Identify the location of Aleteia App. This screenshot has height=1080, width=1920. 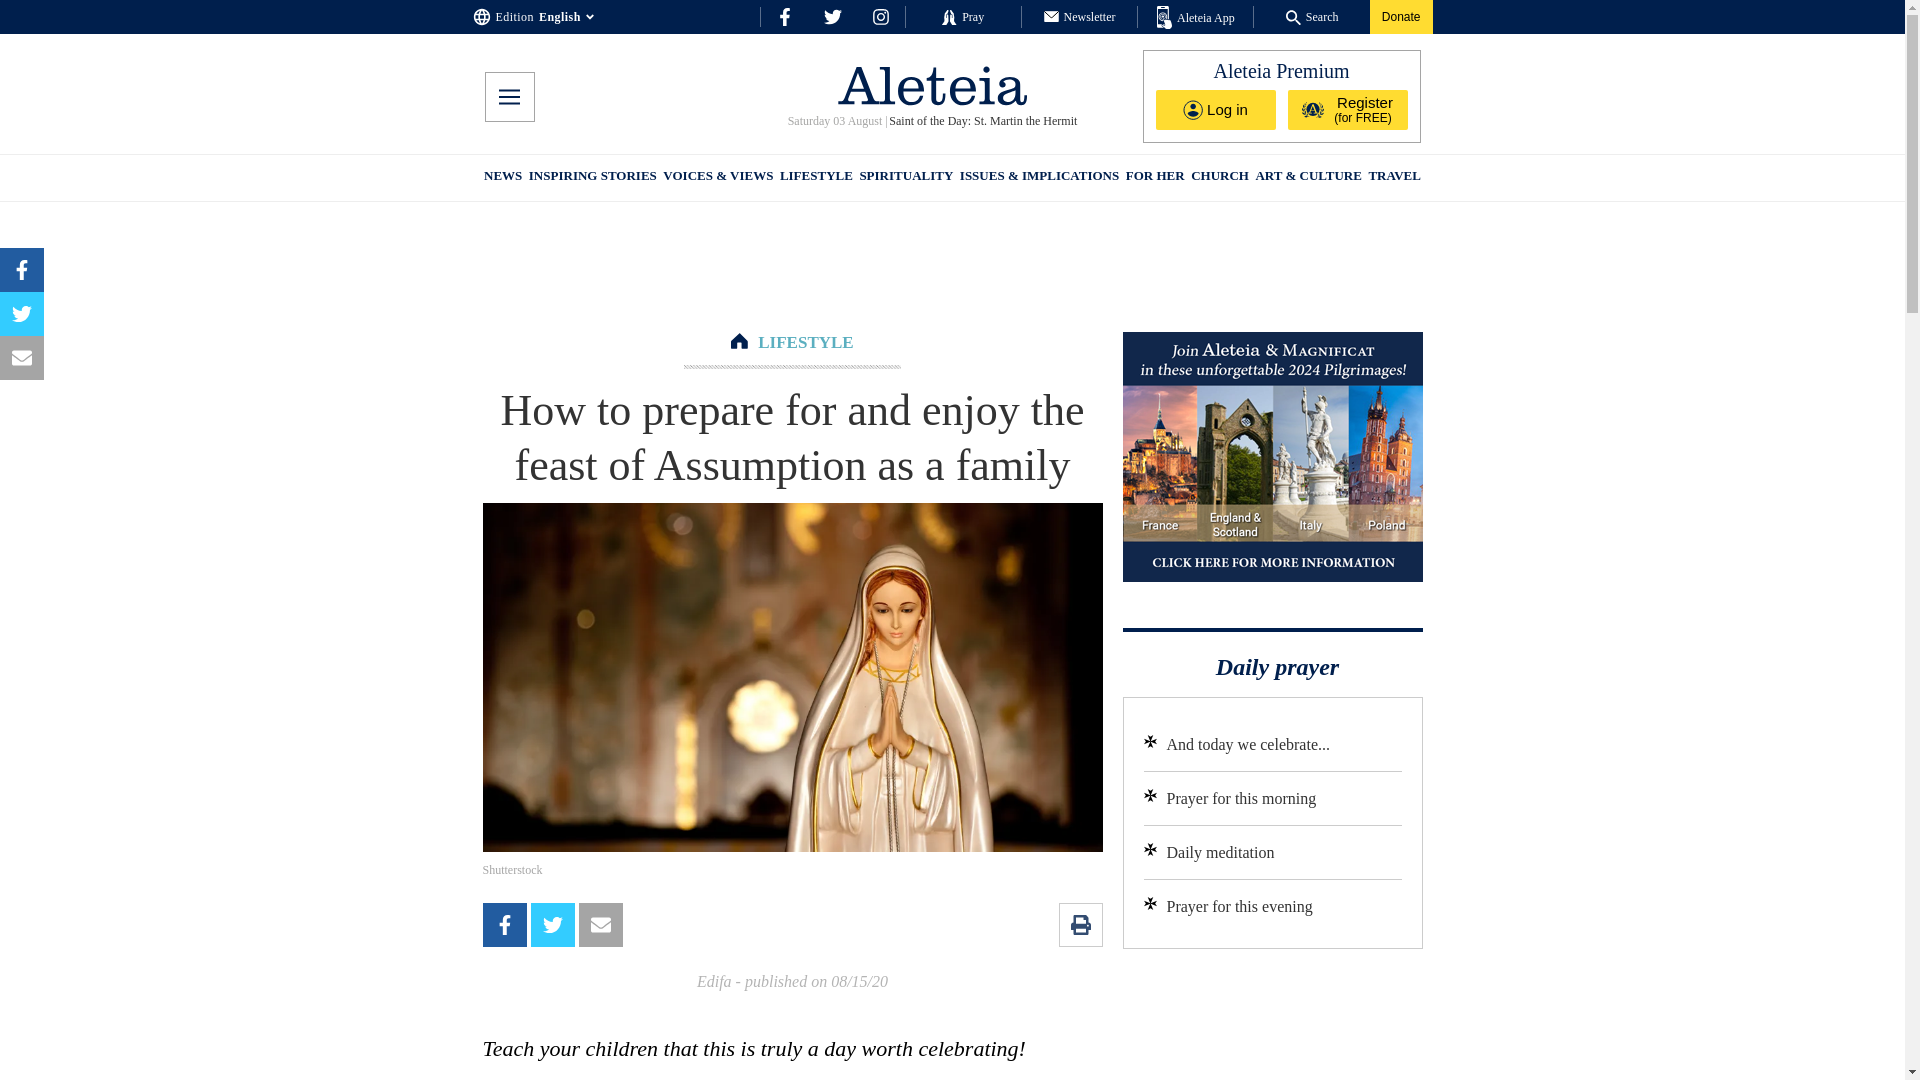
(1196, 18).